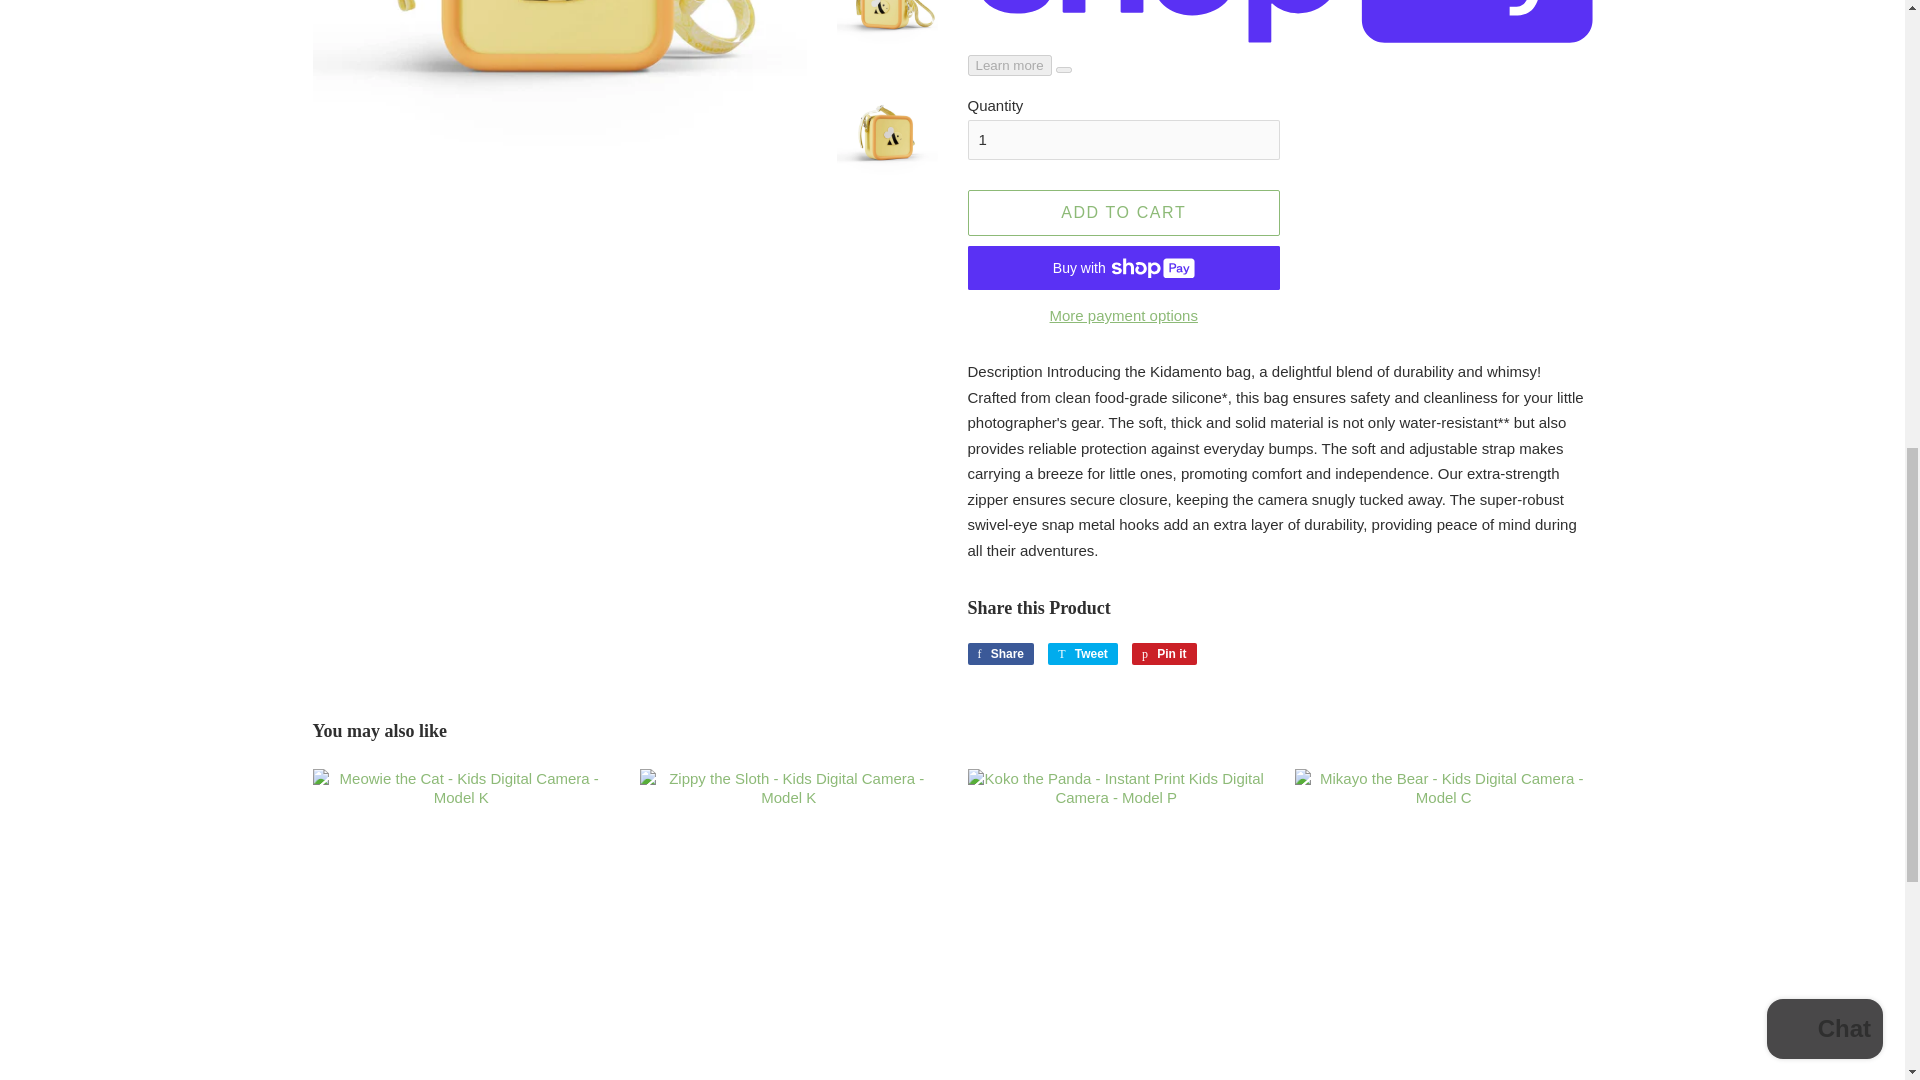 Image resolution: width=1920 pixels, height=1080 pixels. What do you see at coordinates (1082, 654) in the screenshot?
I see `ADD TO CART` at bounding box center [1082, 654].